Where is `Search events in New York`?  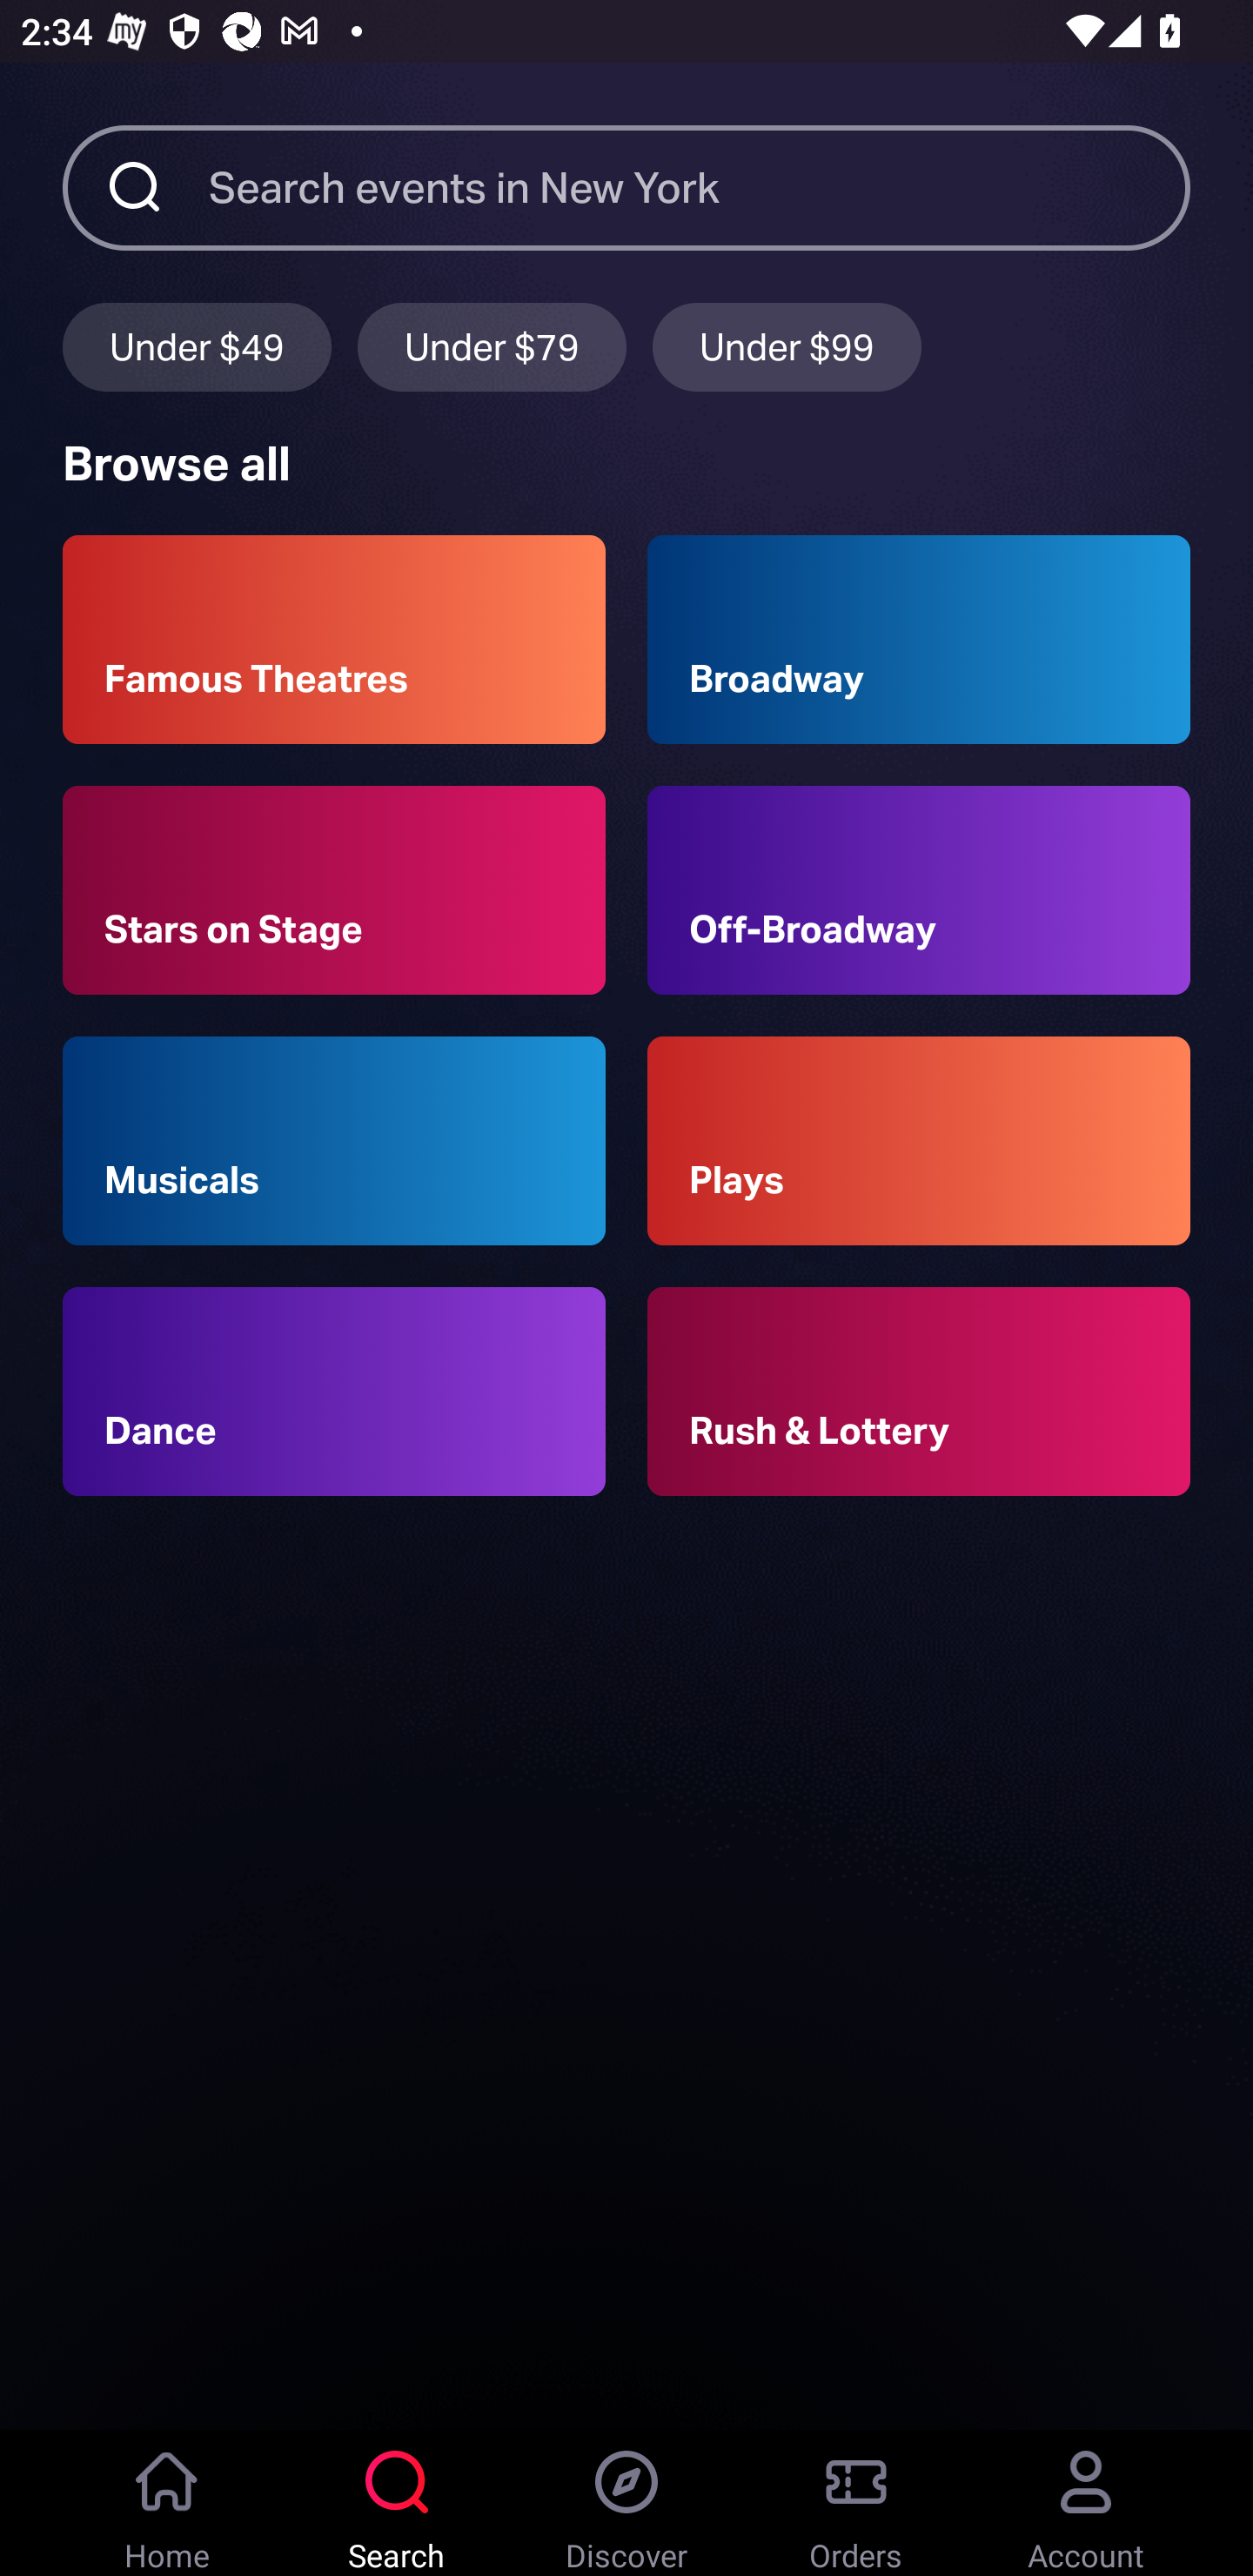 Search events in New York is located at coordinates (700, 186).